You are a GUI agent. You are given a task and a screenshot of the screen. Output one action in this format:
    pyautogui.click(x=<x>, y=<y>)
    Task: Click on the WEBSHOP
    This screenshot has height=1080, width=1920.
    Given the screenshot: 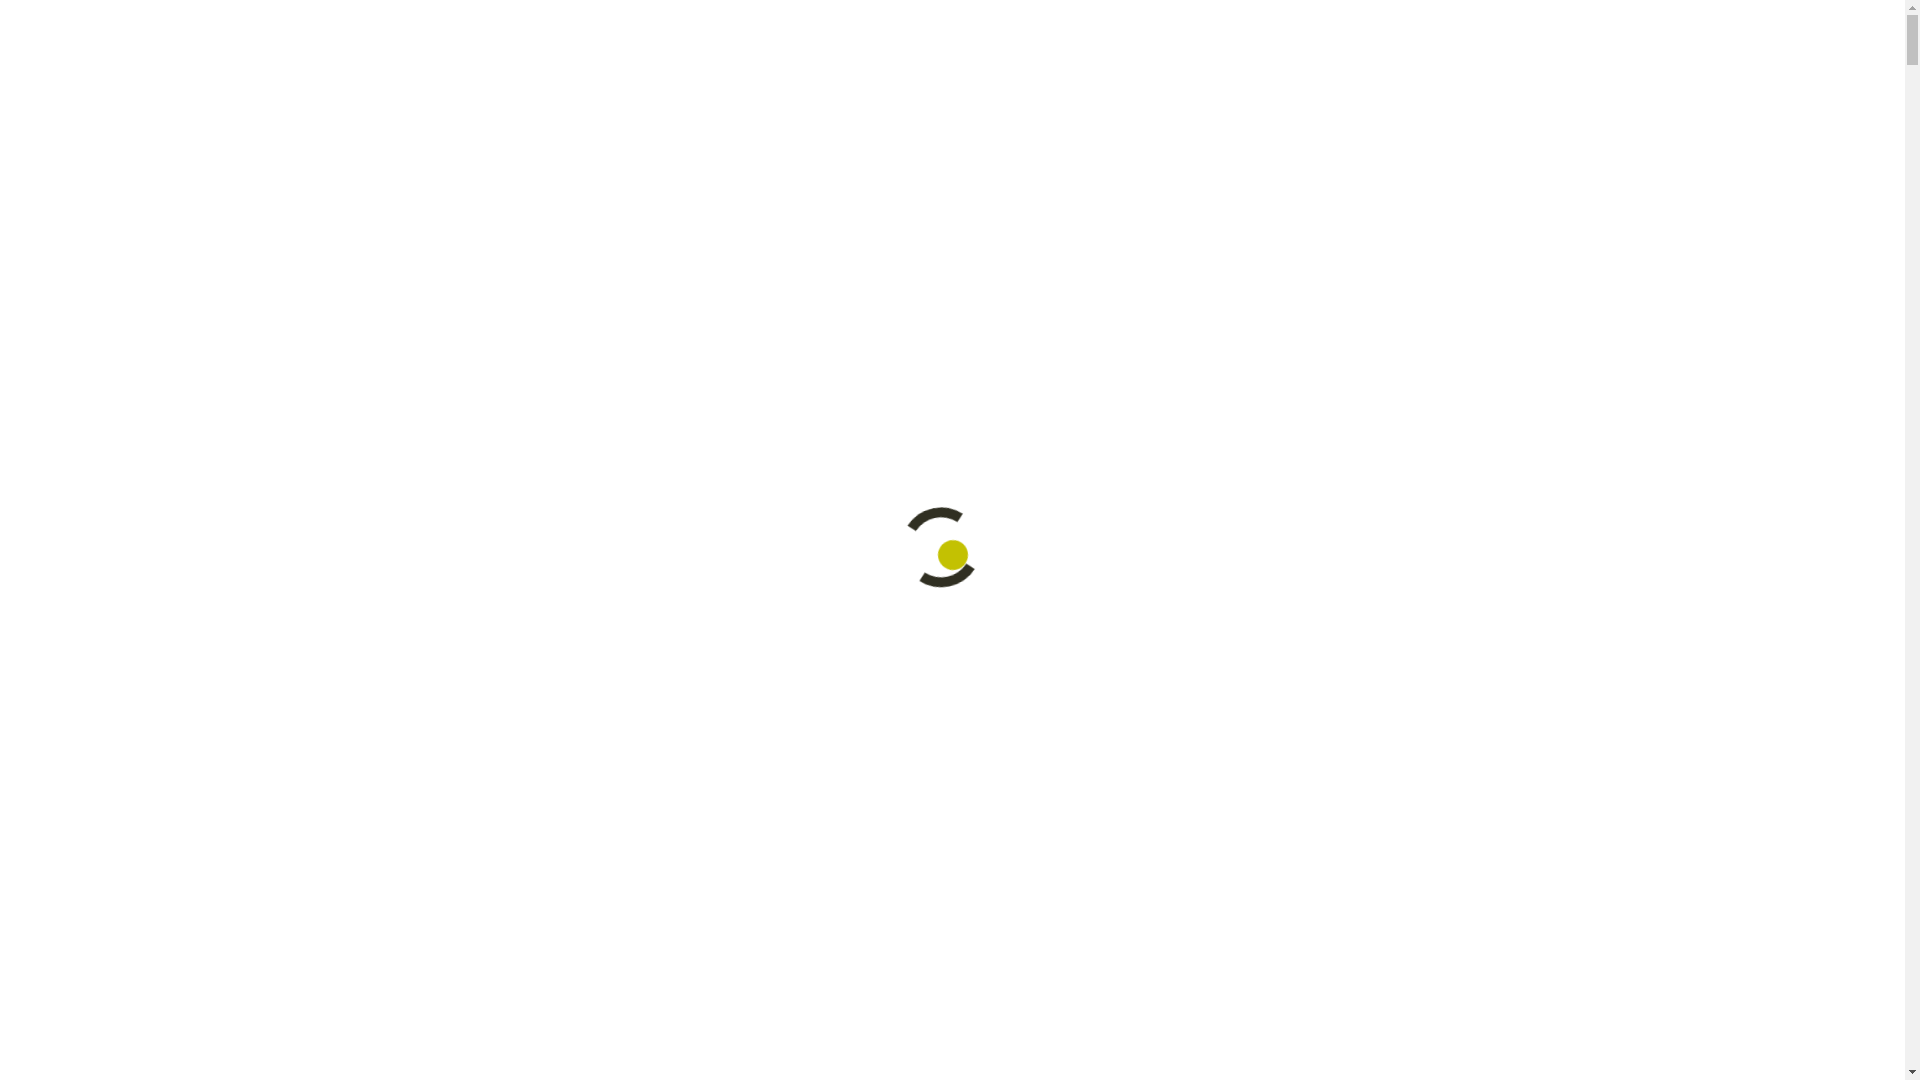 What is the action you would take?
    pyautogui.click(x=972, y=332)
    